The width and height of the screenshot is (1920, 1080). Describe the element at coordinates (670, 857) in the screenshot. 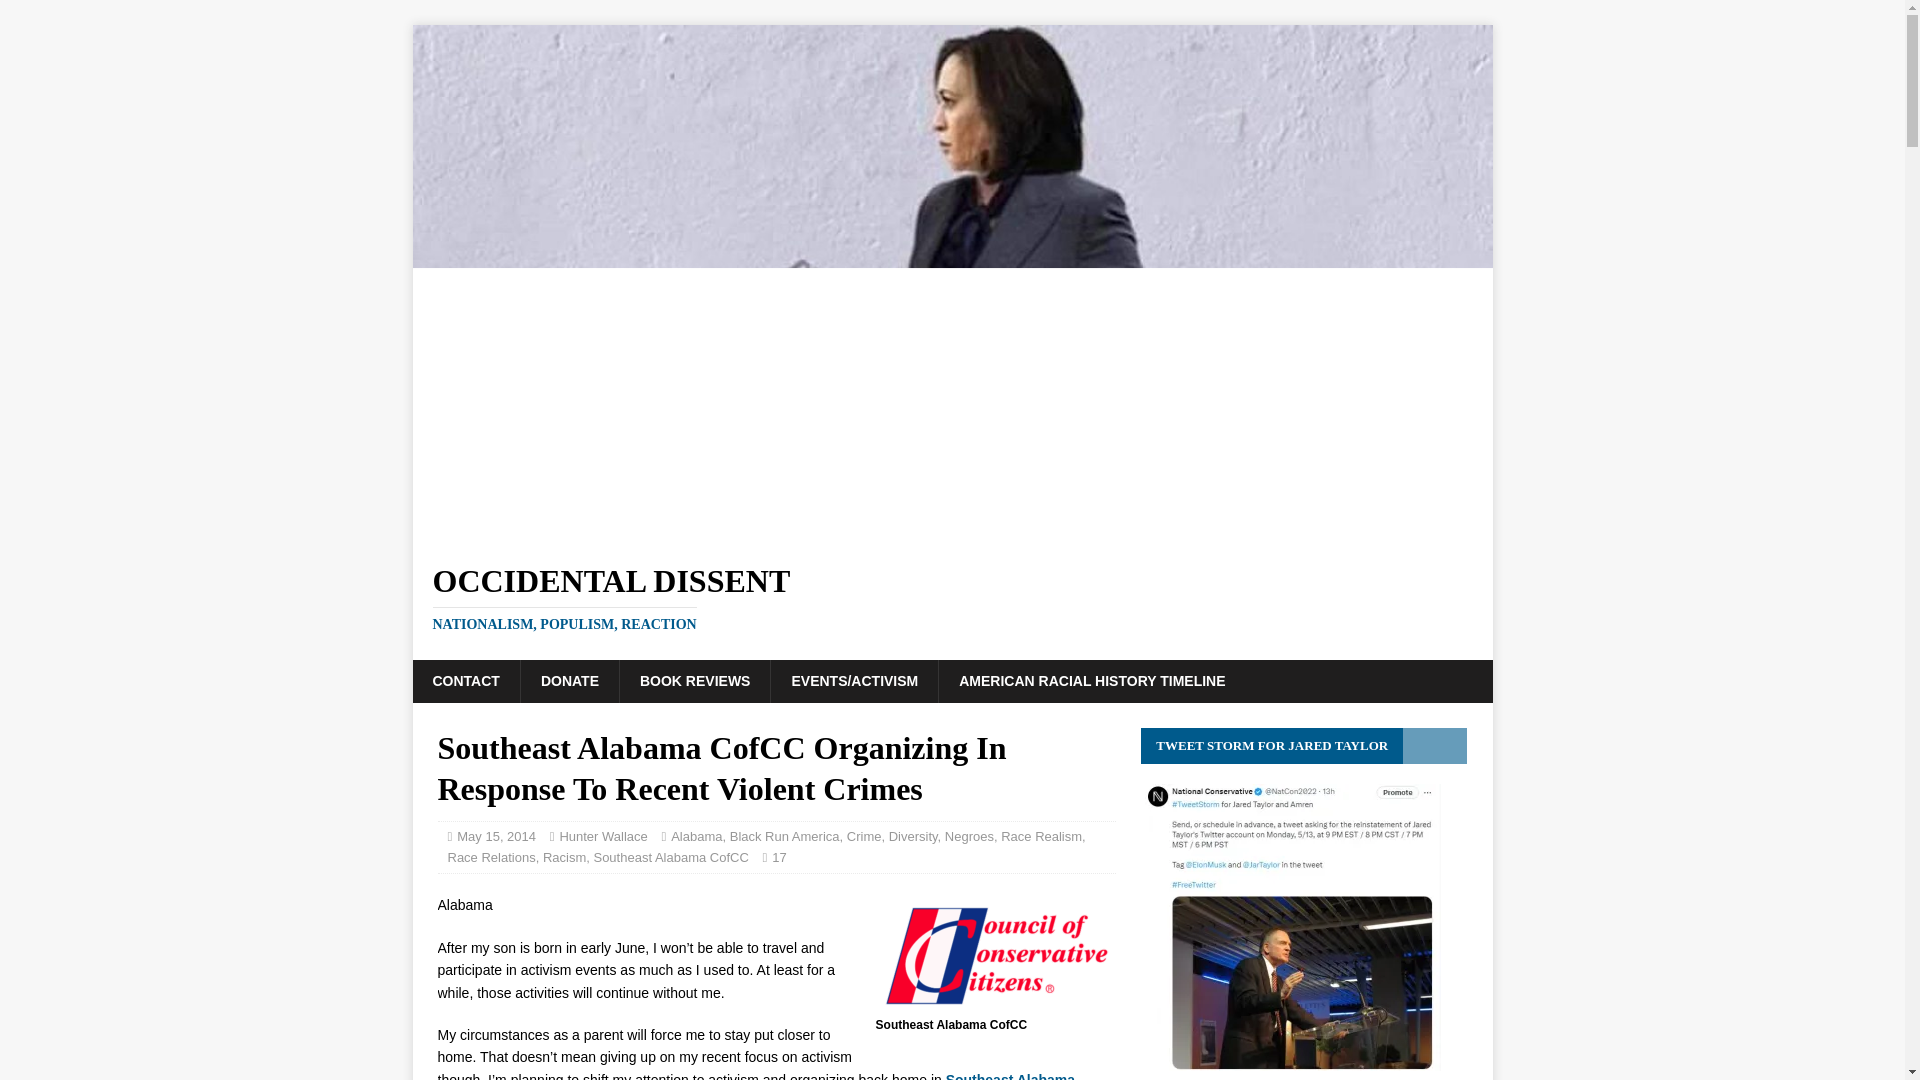

I see `Southeast Alabama CofCC` at that location.